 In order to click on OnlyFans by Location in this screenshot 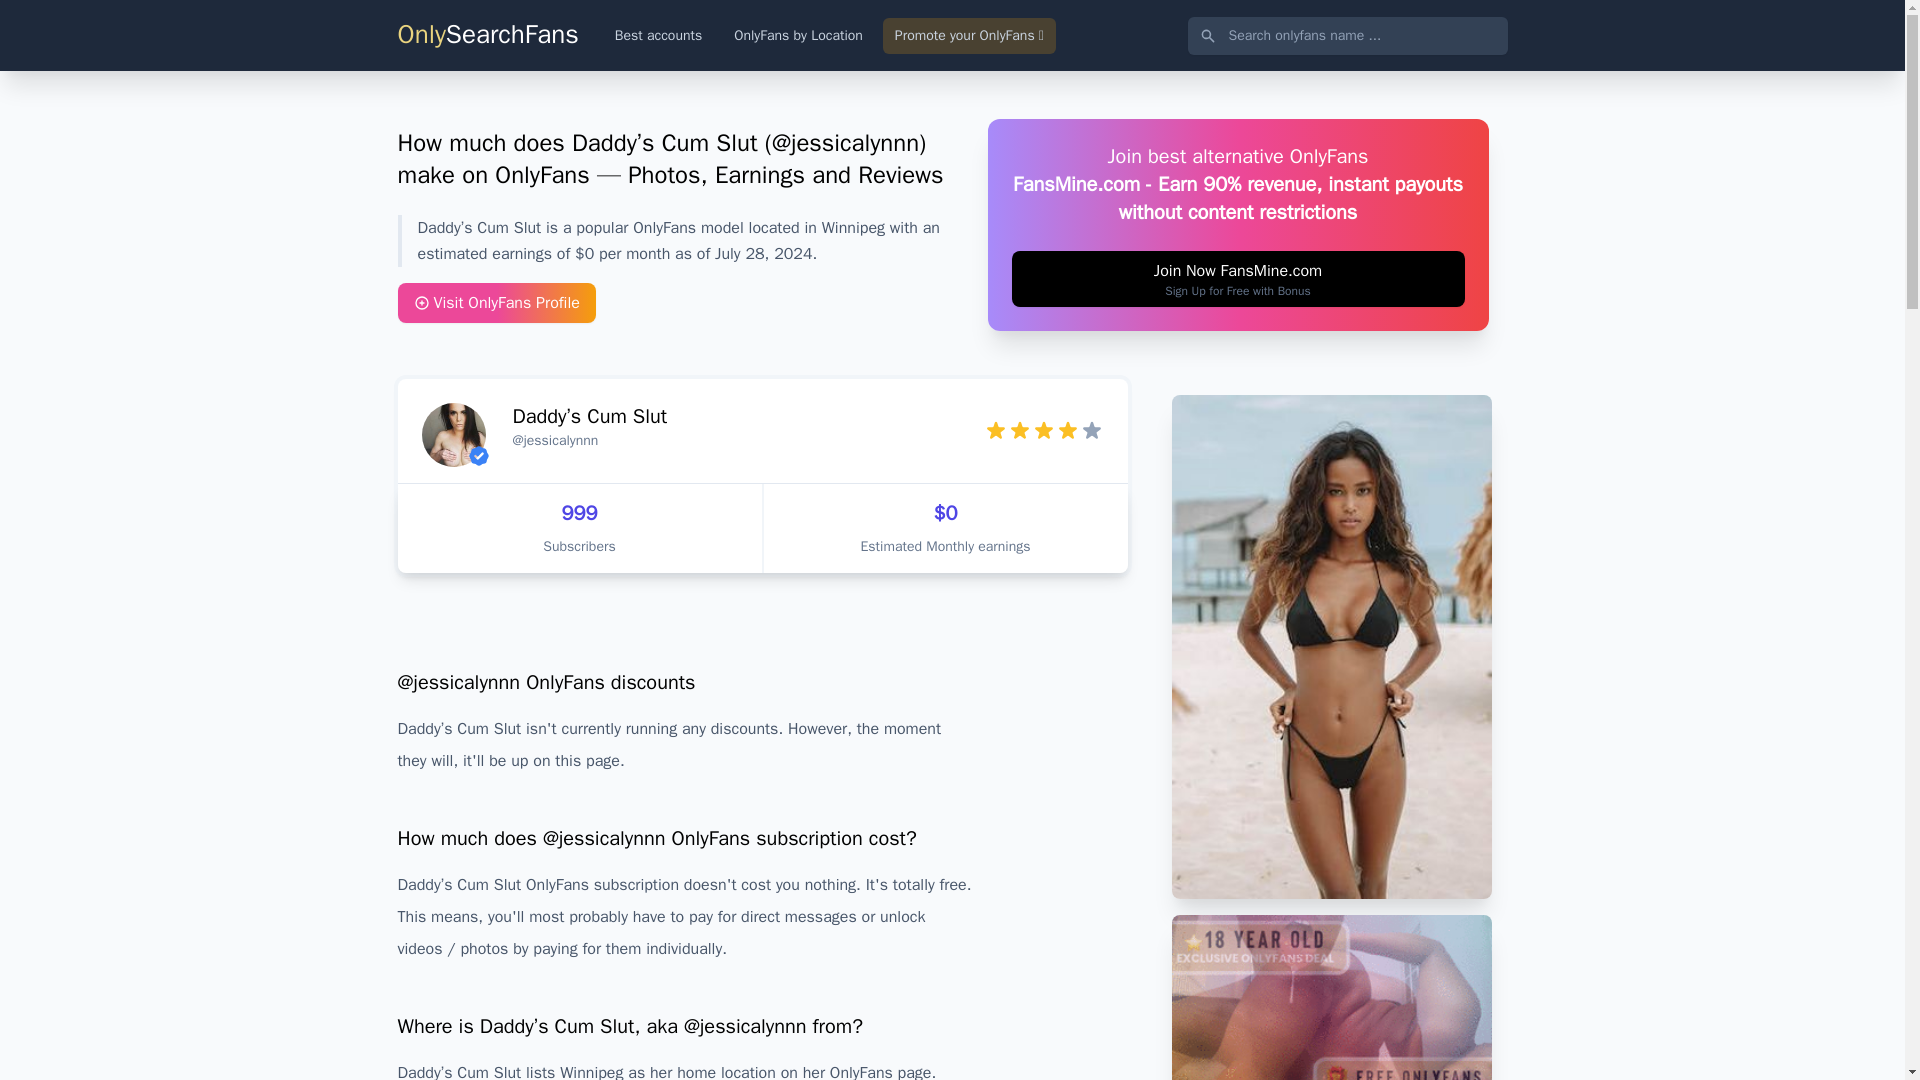, I will do `click(798, 36)`.